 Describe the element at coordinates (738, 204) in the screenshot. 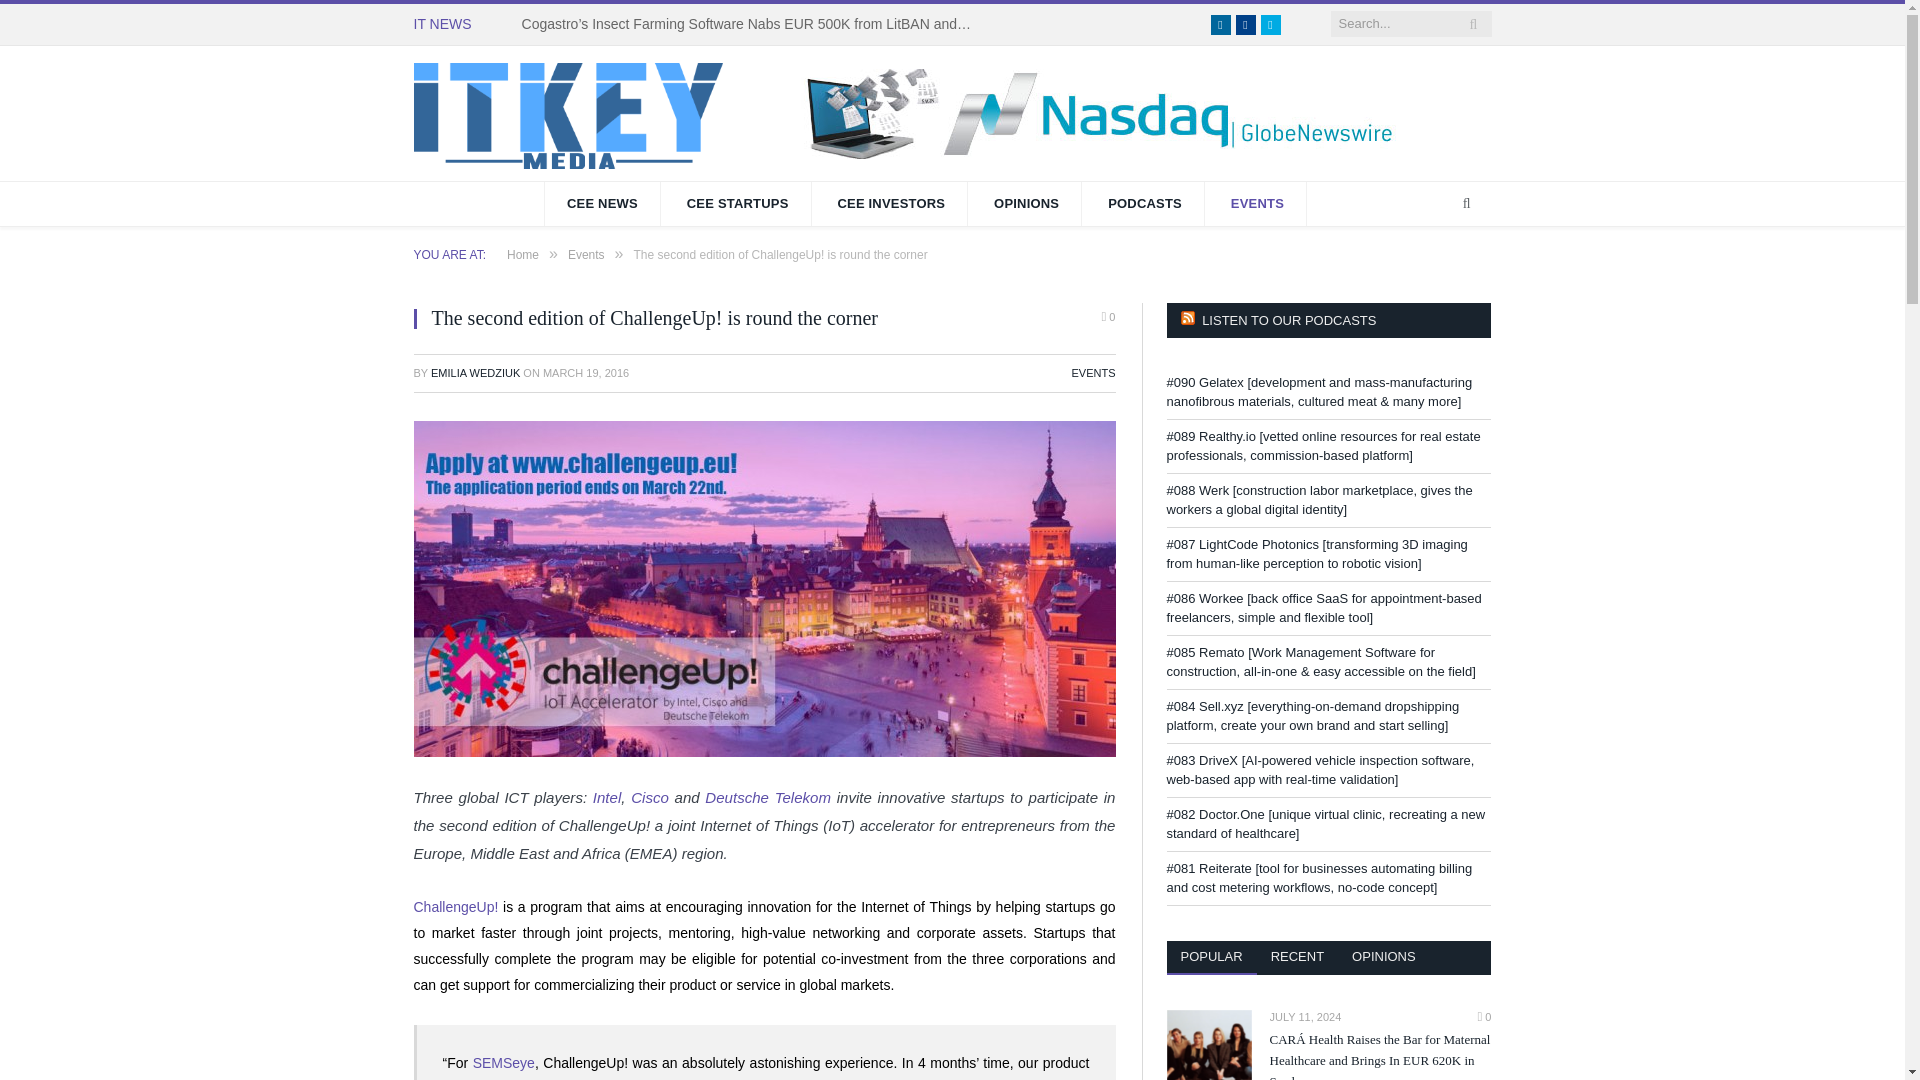

I see `CEE STARTUPS` at that location.